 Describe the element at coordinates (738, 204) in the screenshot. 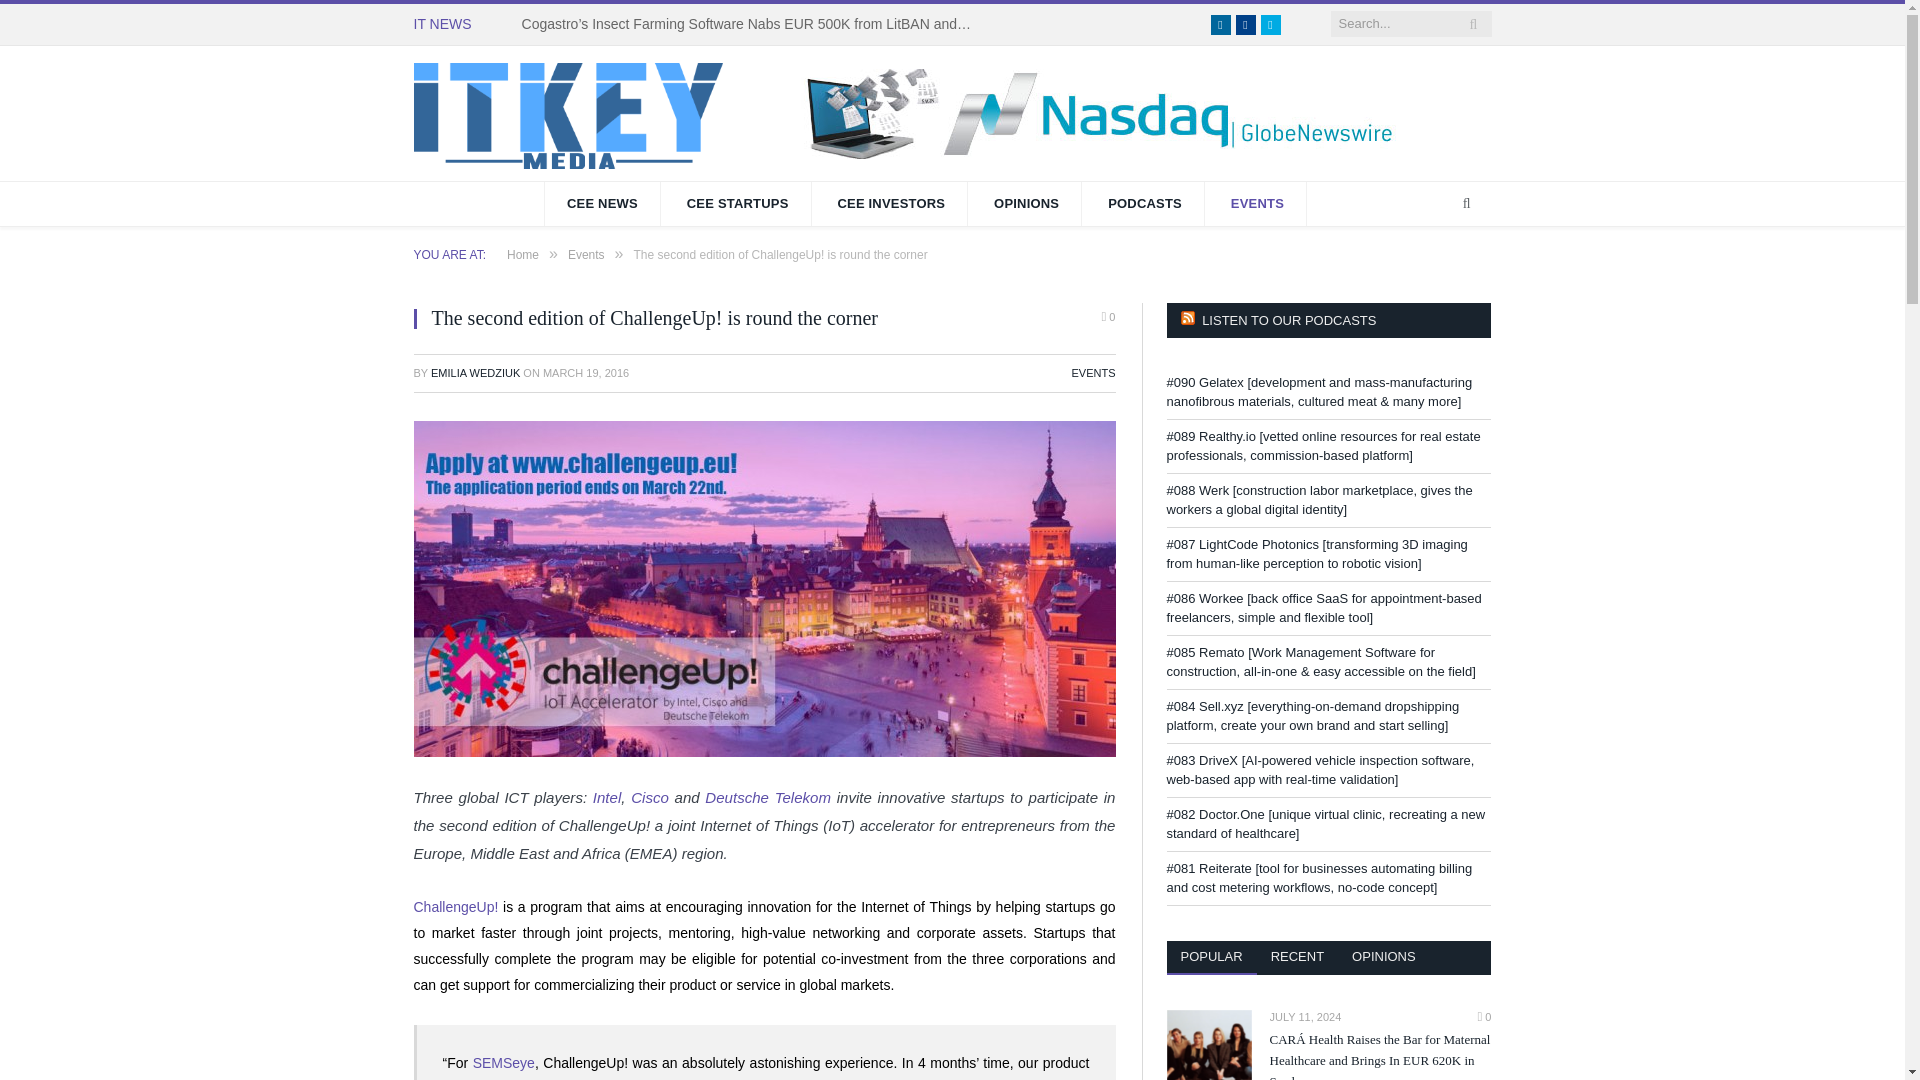

I see `CEE STARTUPS` at that location.